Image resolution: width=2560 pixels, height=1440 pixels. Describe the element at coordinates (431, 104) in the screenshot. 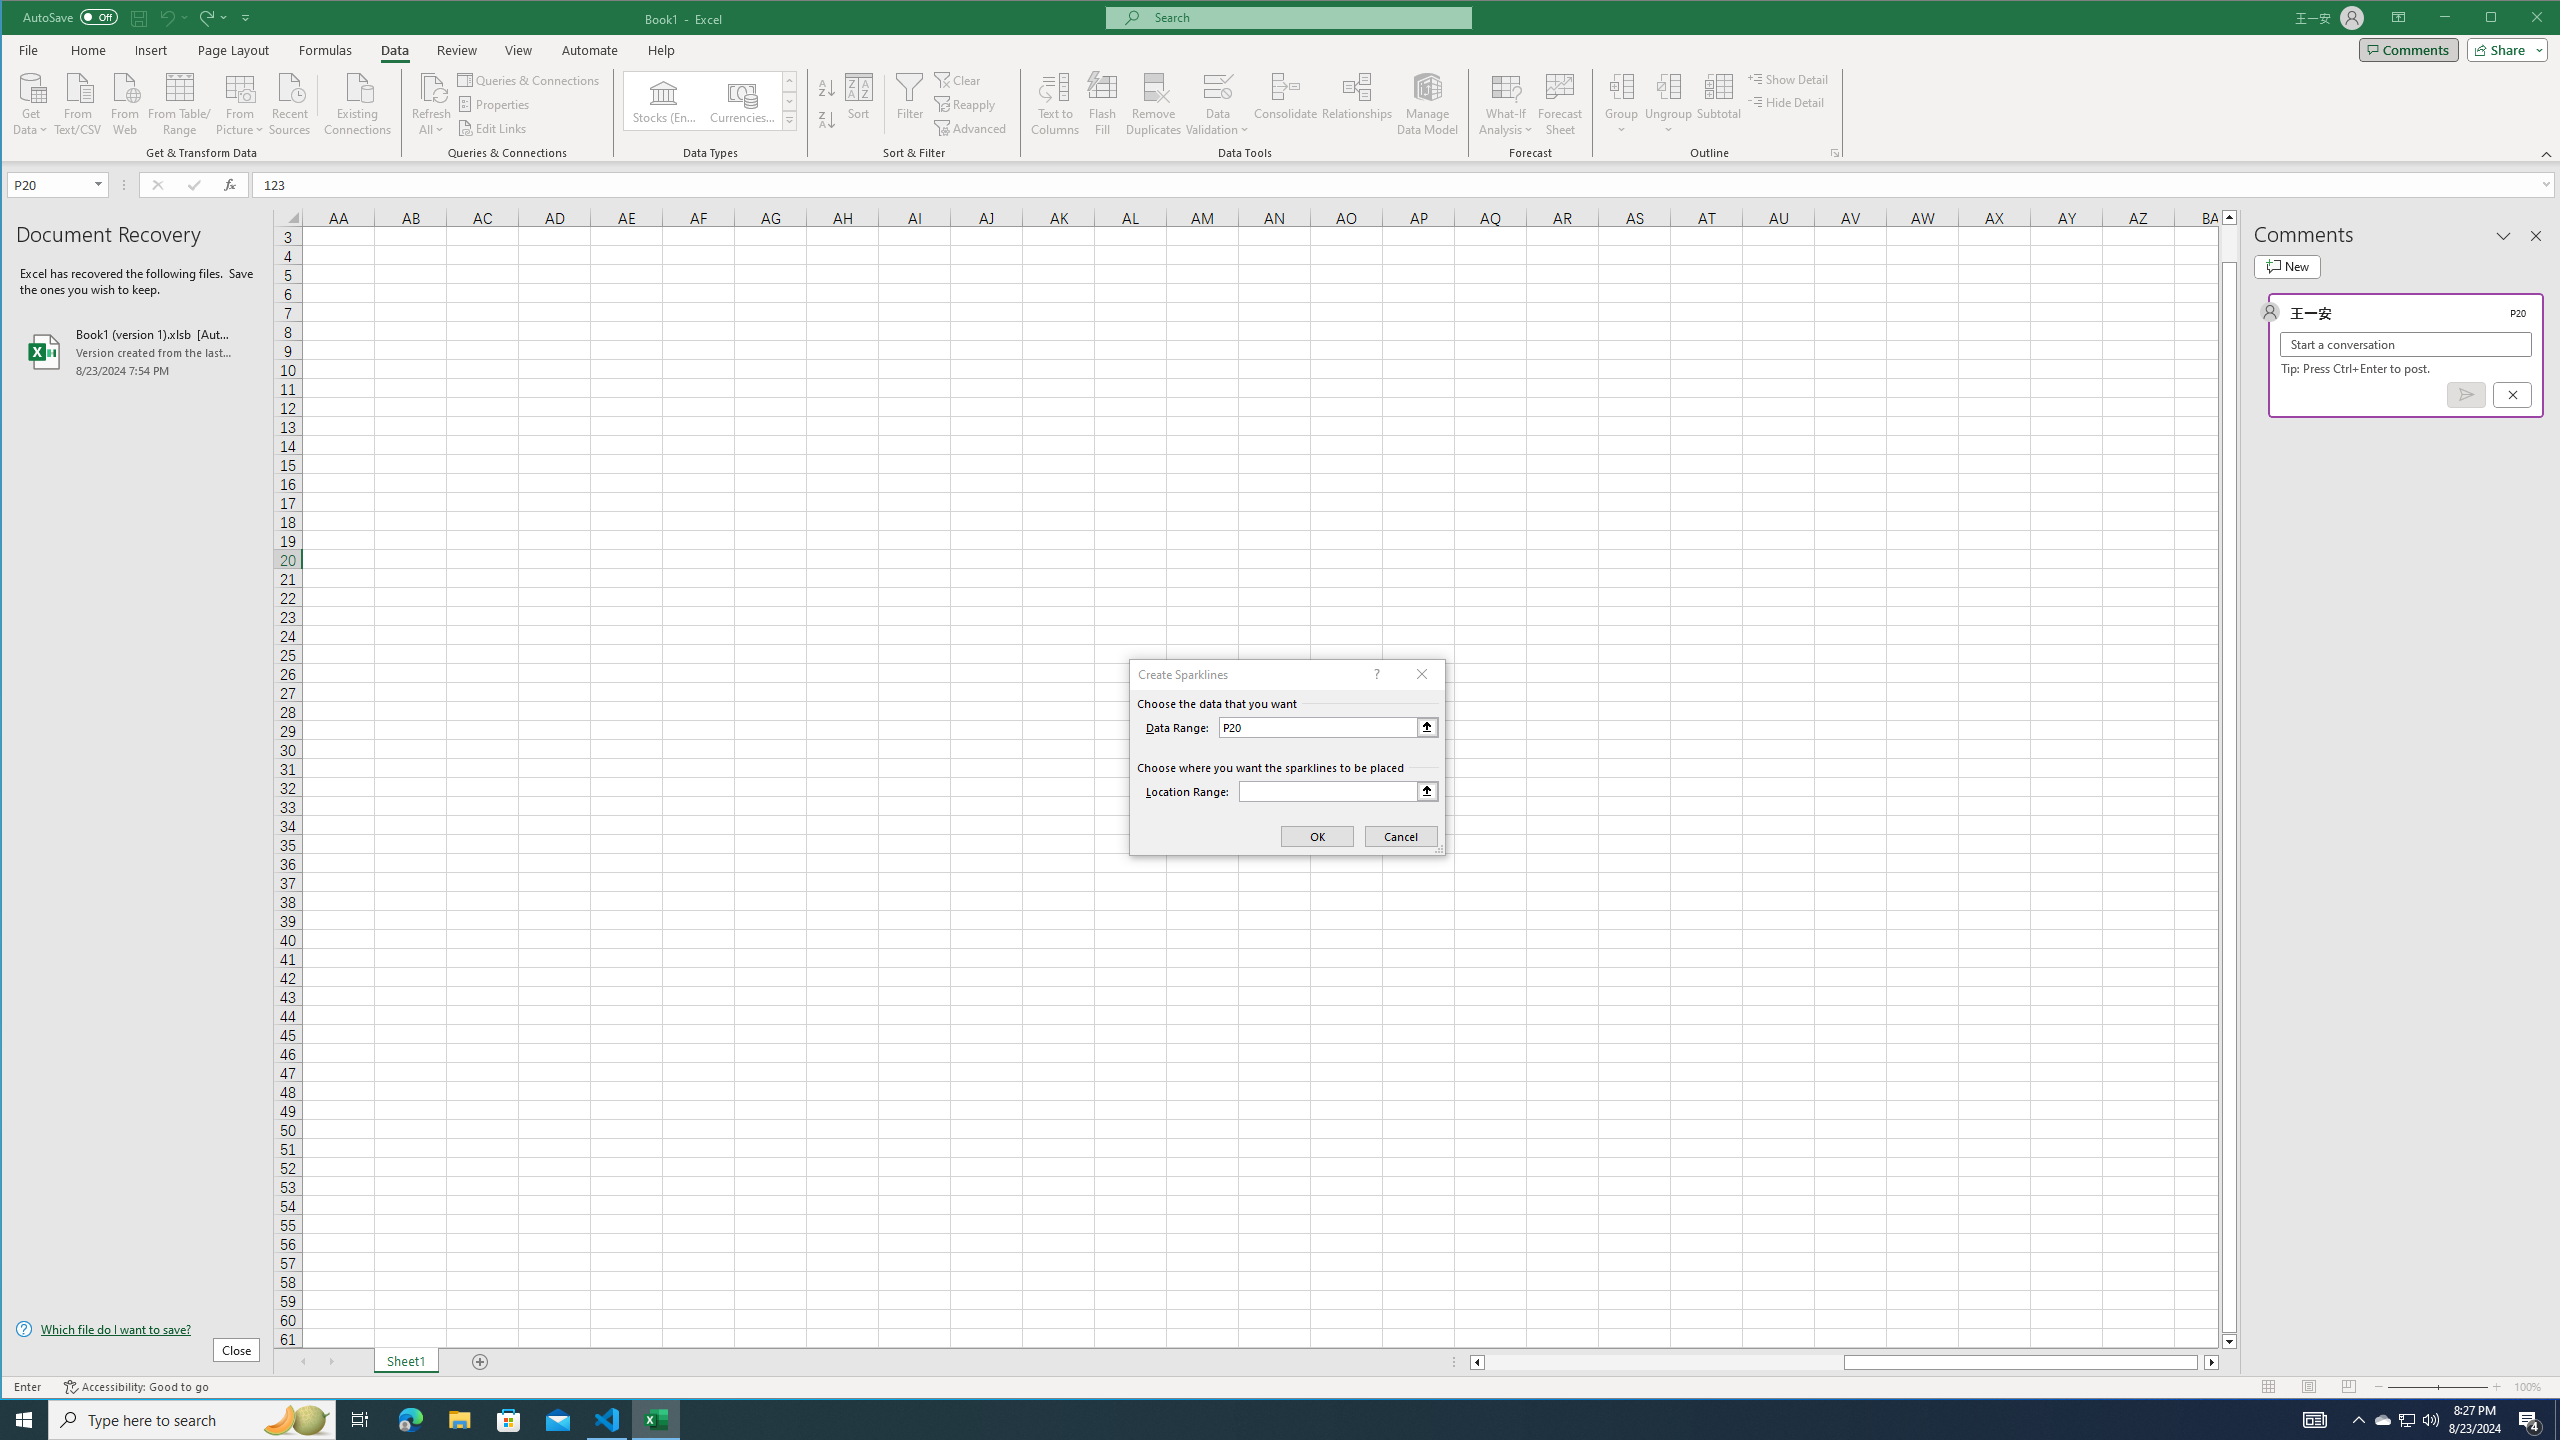

I see `Refresh All` at that location.